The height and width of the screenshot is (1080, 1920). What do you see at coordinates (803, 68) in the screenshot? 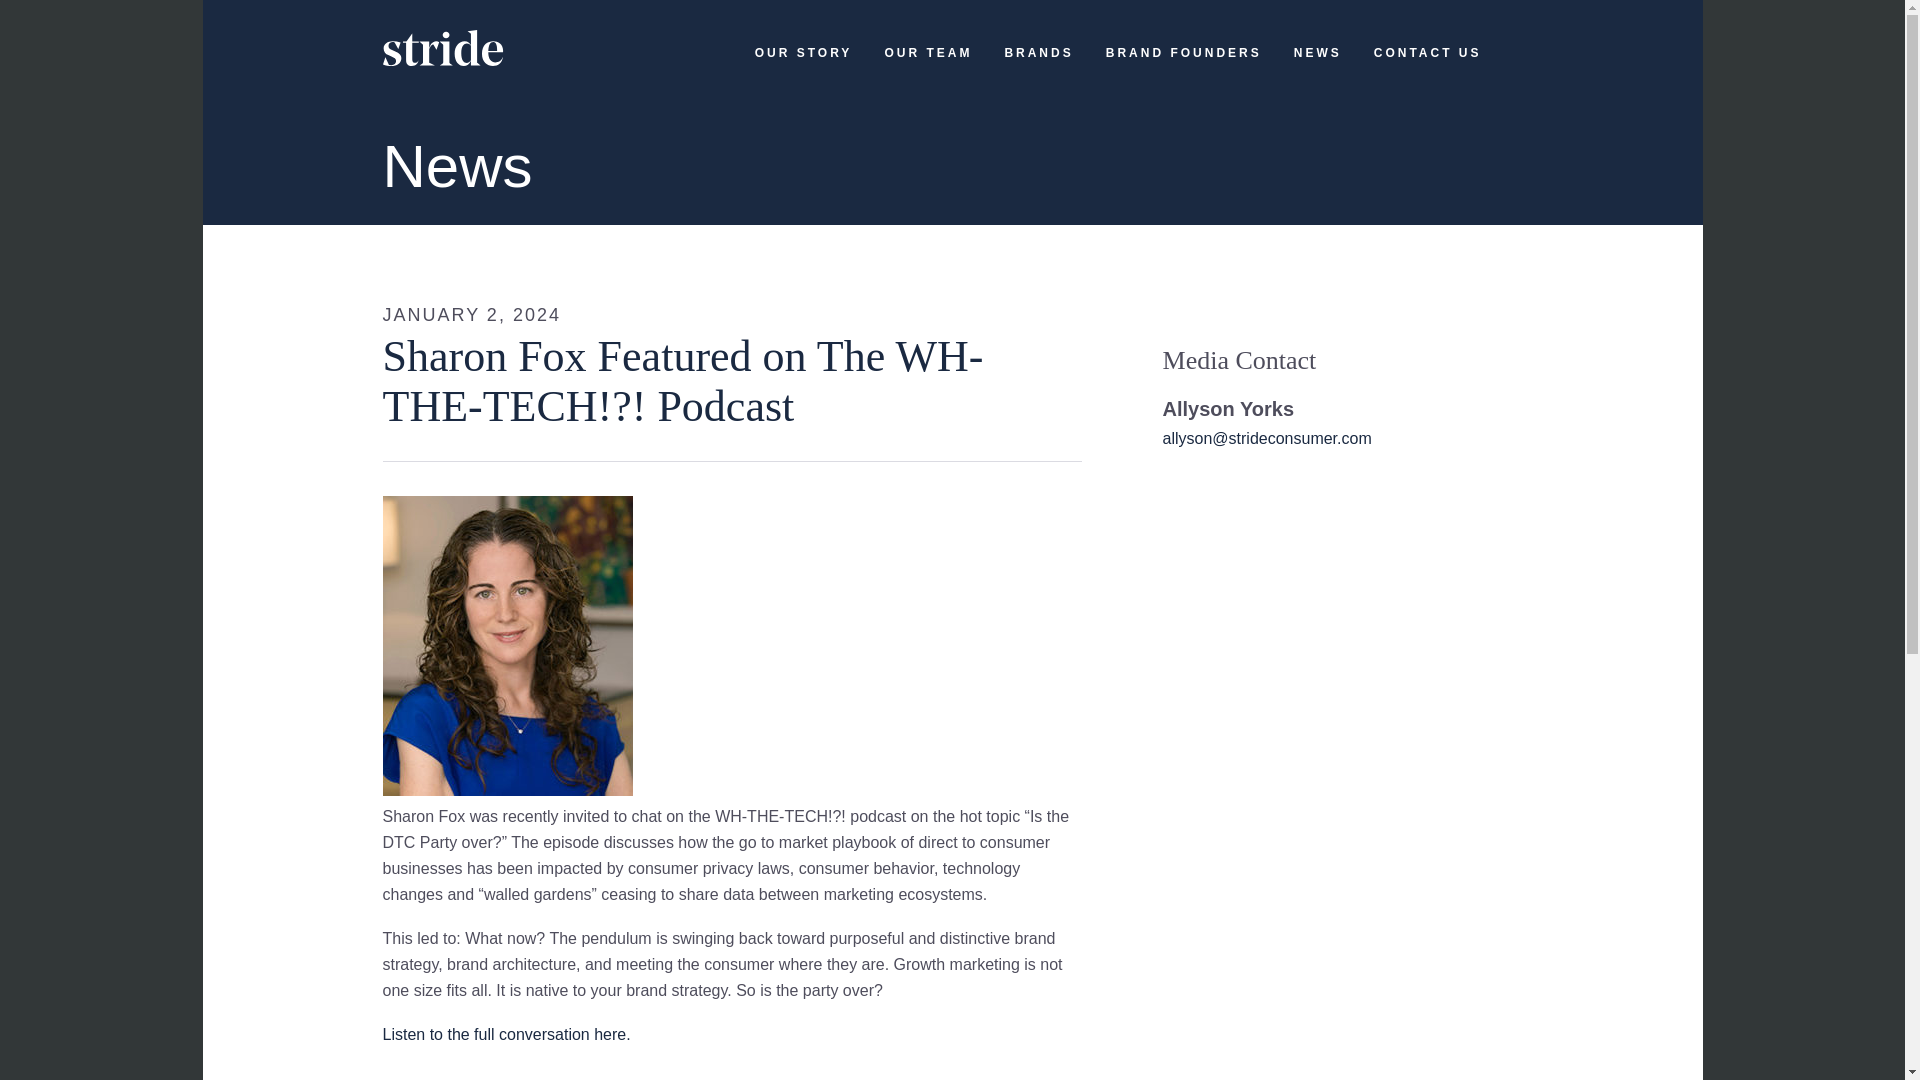
I see `OUR STORY` at bounding box center [803, 68].